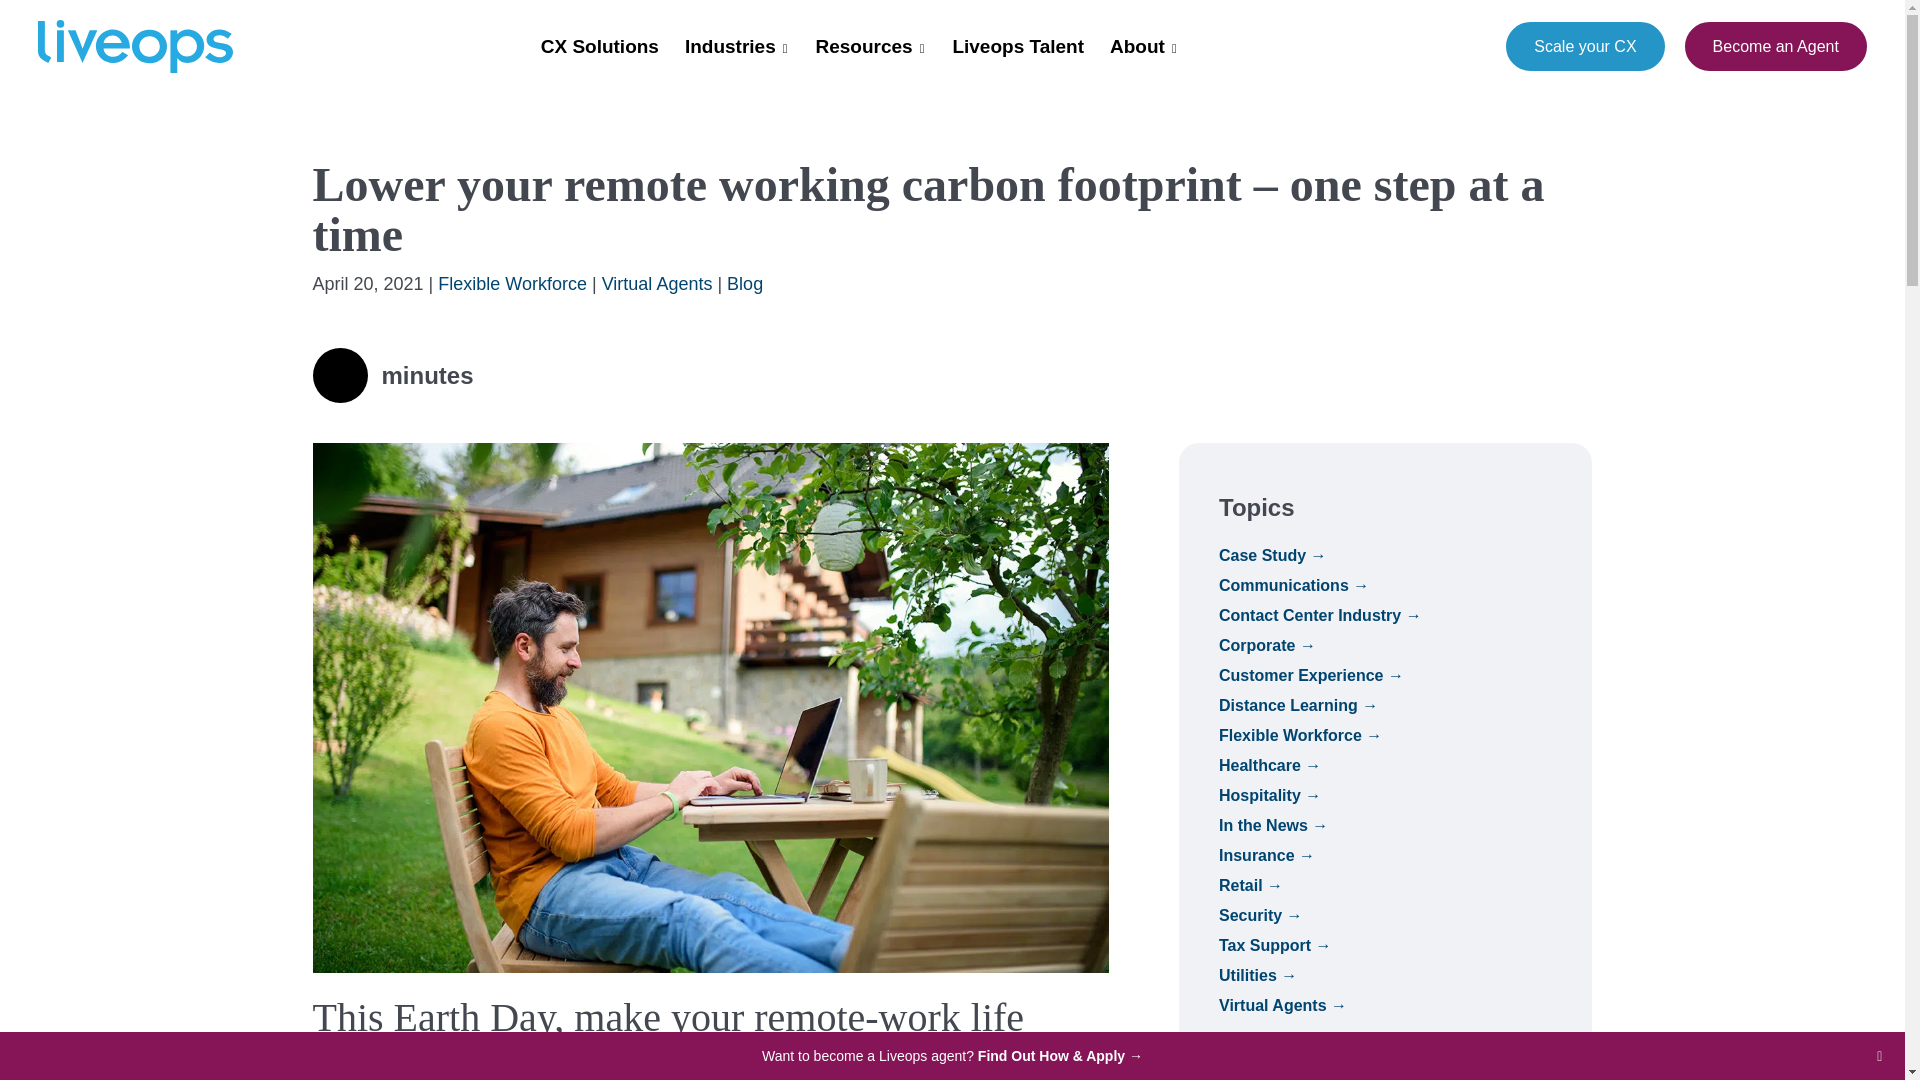  Describe the element at coordinates (1017, 46) in the screenshot. I see `Liveops Talent` at that location.